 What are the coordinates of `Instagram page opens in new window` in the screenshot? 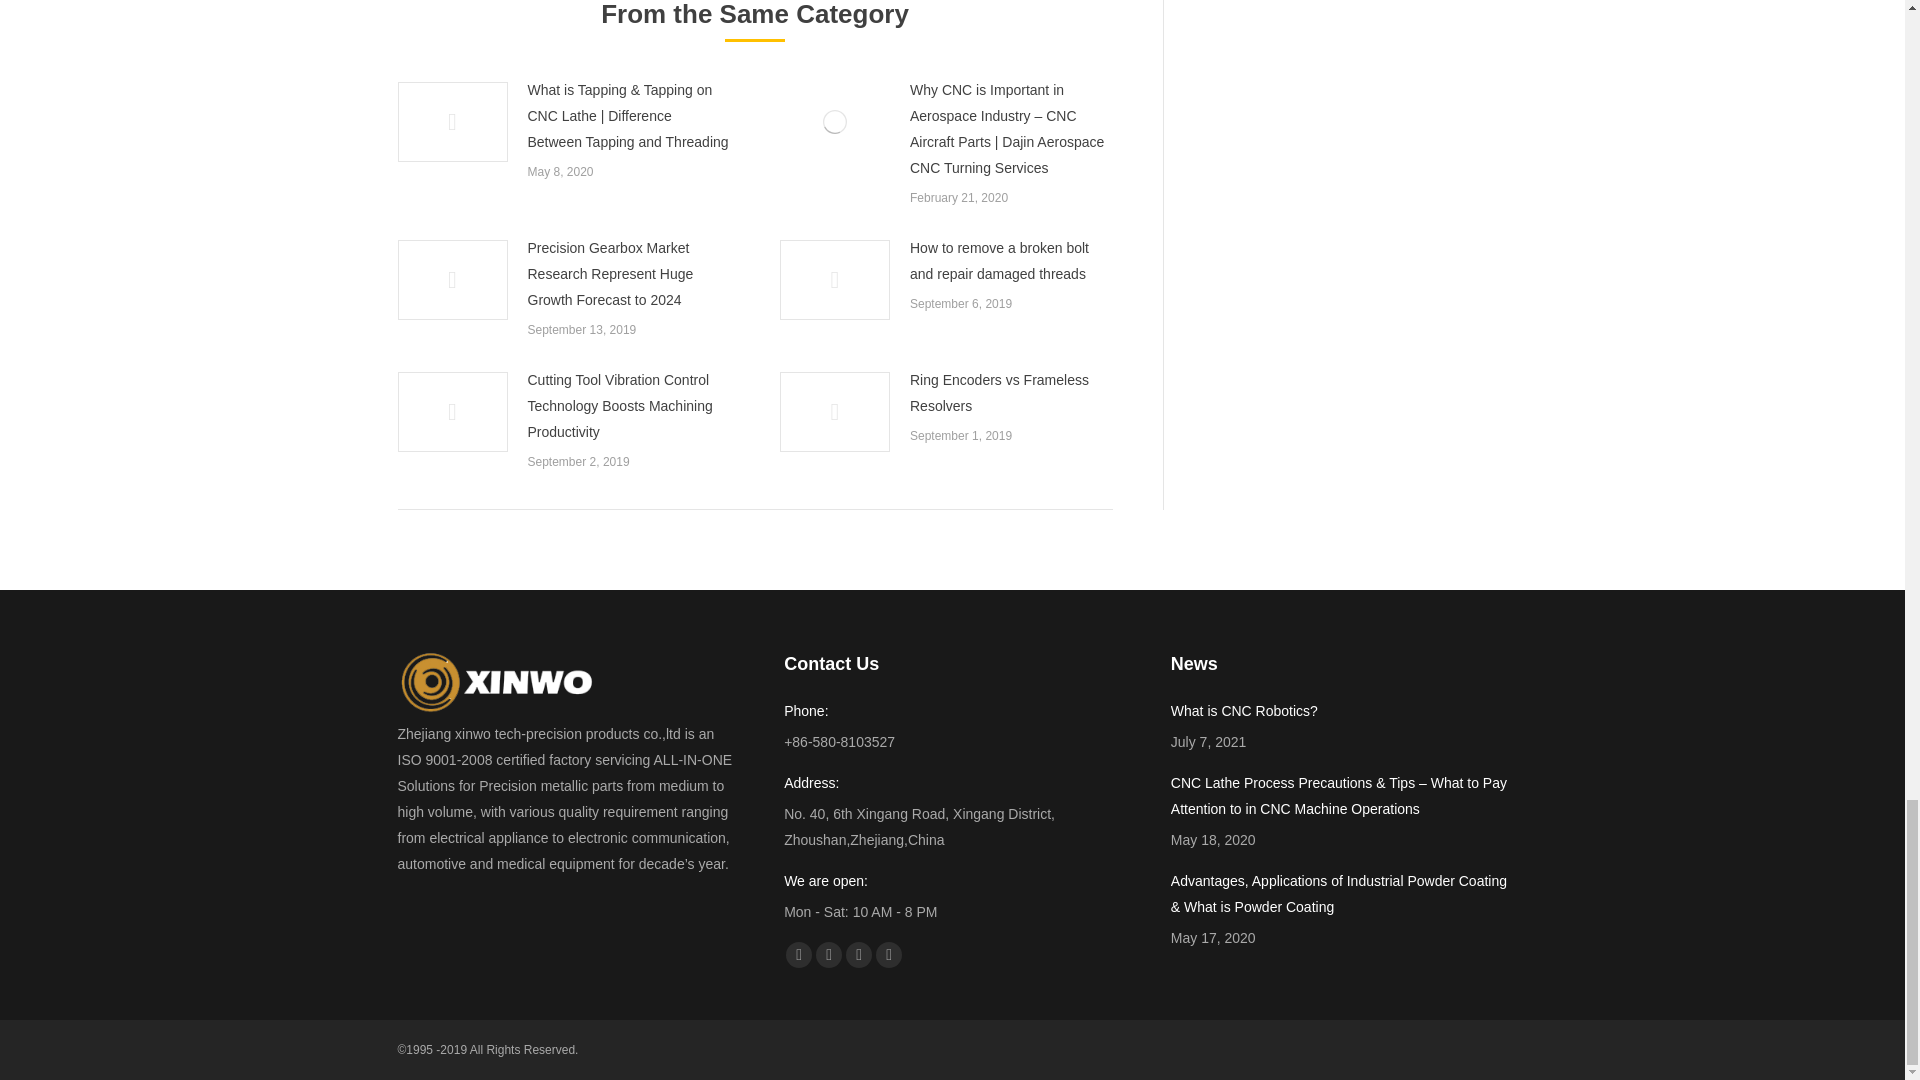 It's located at (888, 954).